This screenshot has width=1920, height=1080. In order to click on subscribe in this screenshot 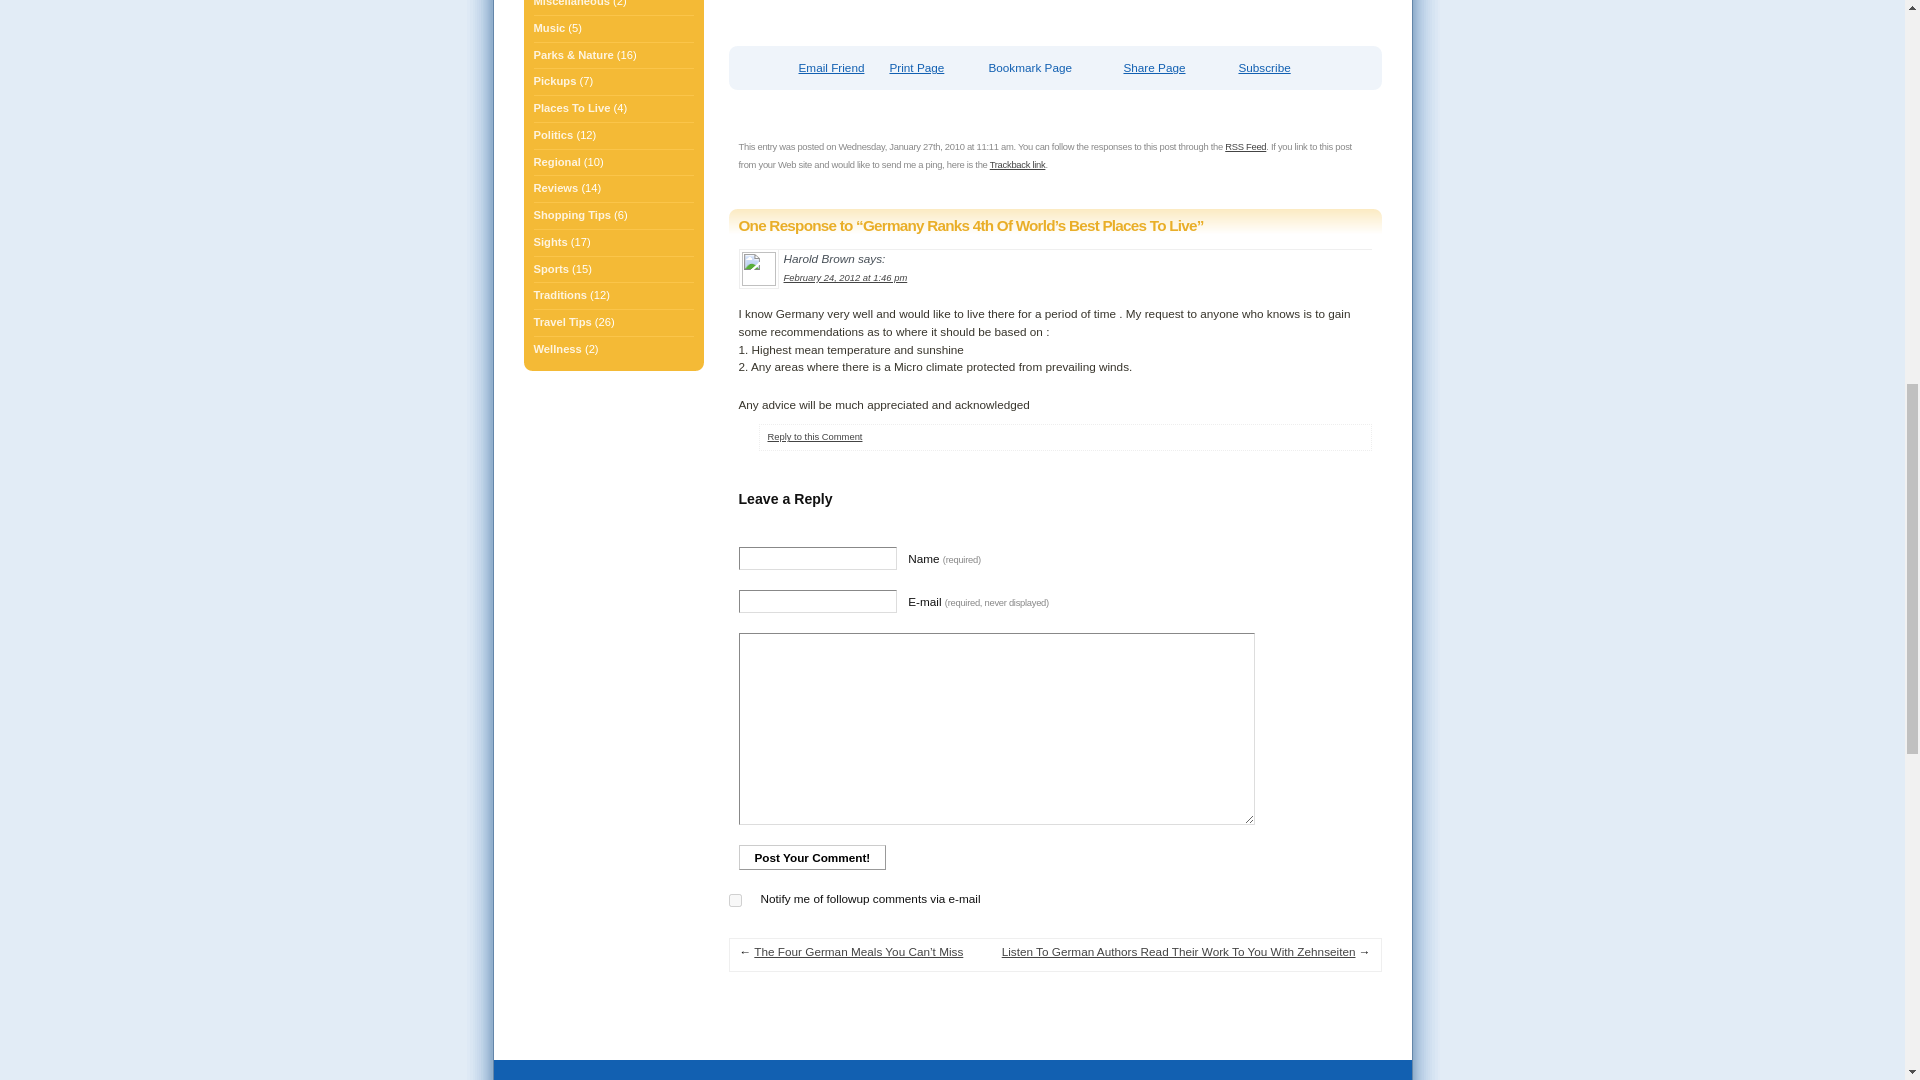, I will do `click(734, 900)`.